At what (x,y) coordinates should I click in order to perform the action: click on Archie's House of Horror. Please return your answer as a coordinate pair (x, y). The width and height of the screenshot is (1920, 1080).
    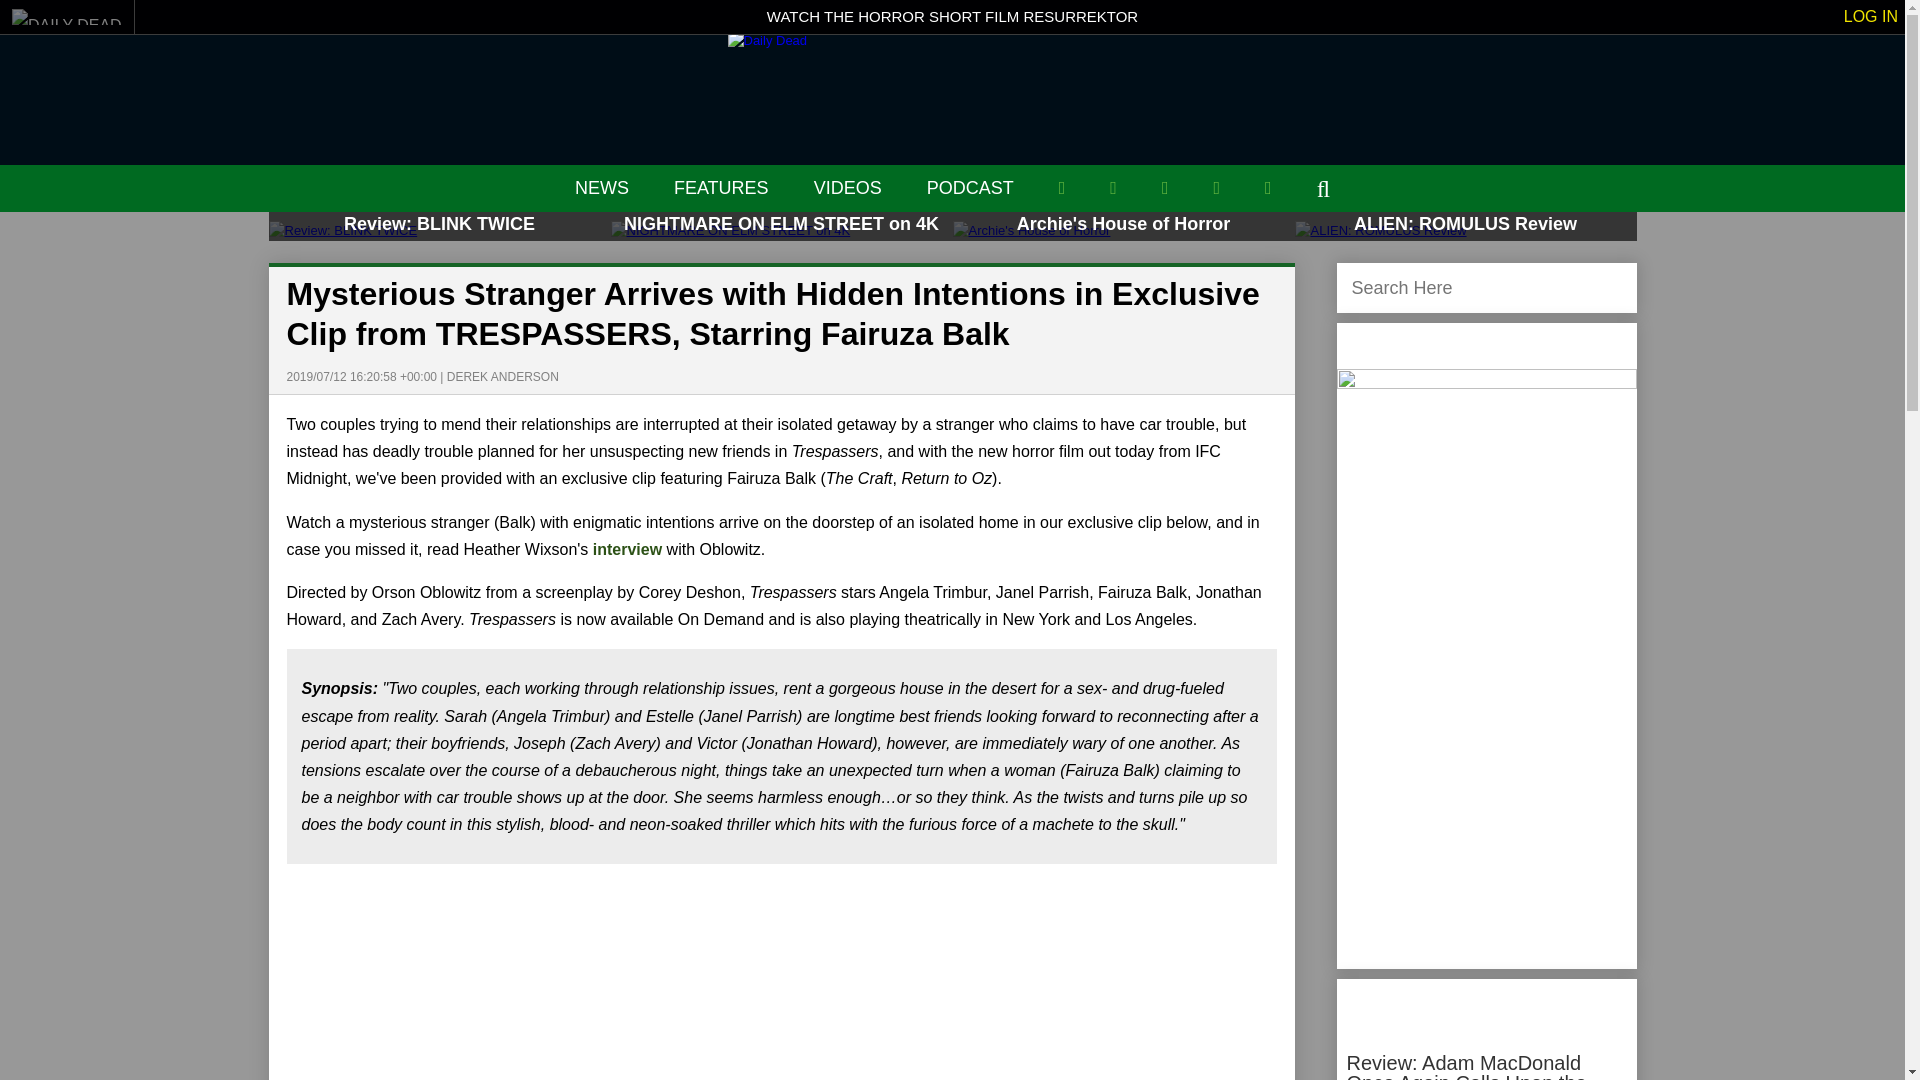
    Looking at the image, I should click on (1123, 230).